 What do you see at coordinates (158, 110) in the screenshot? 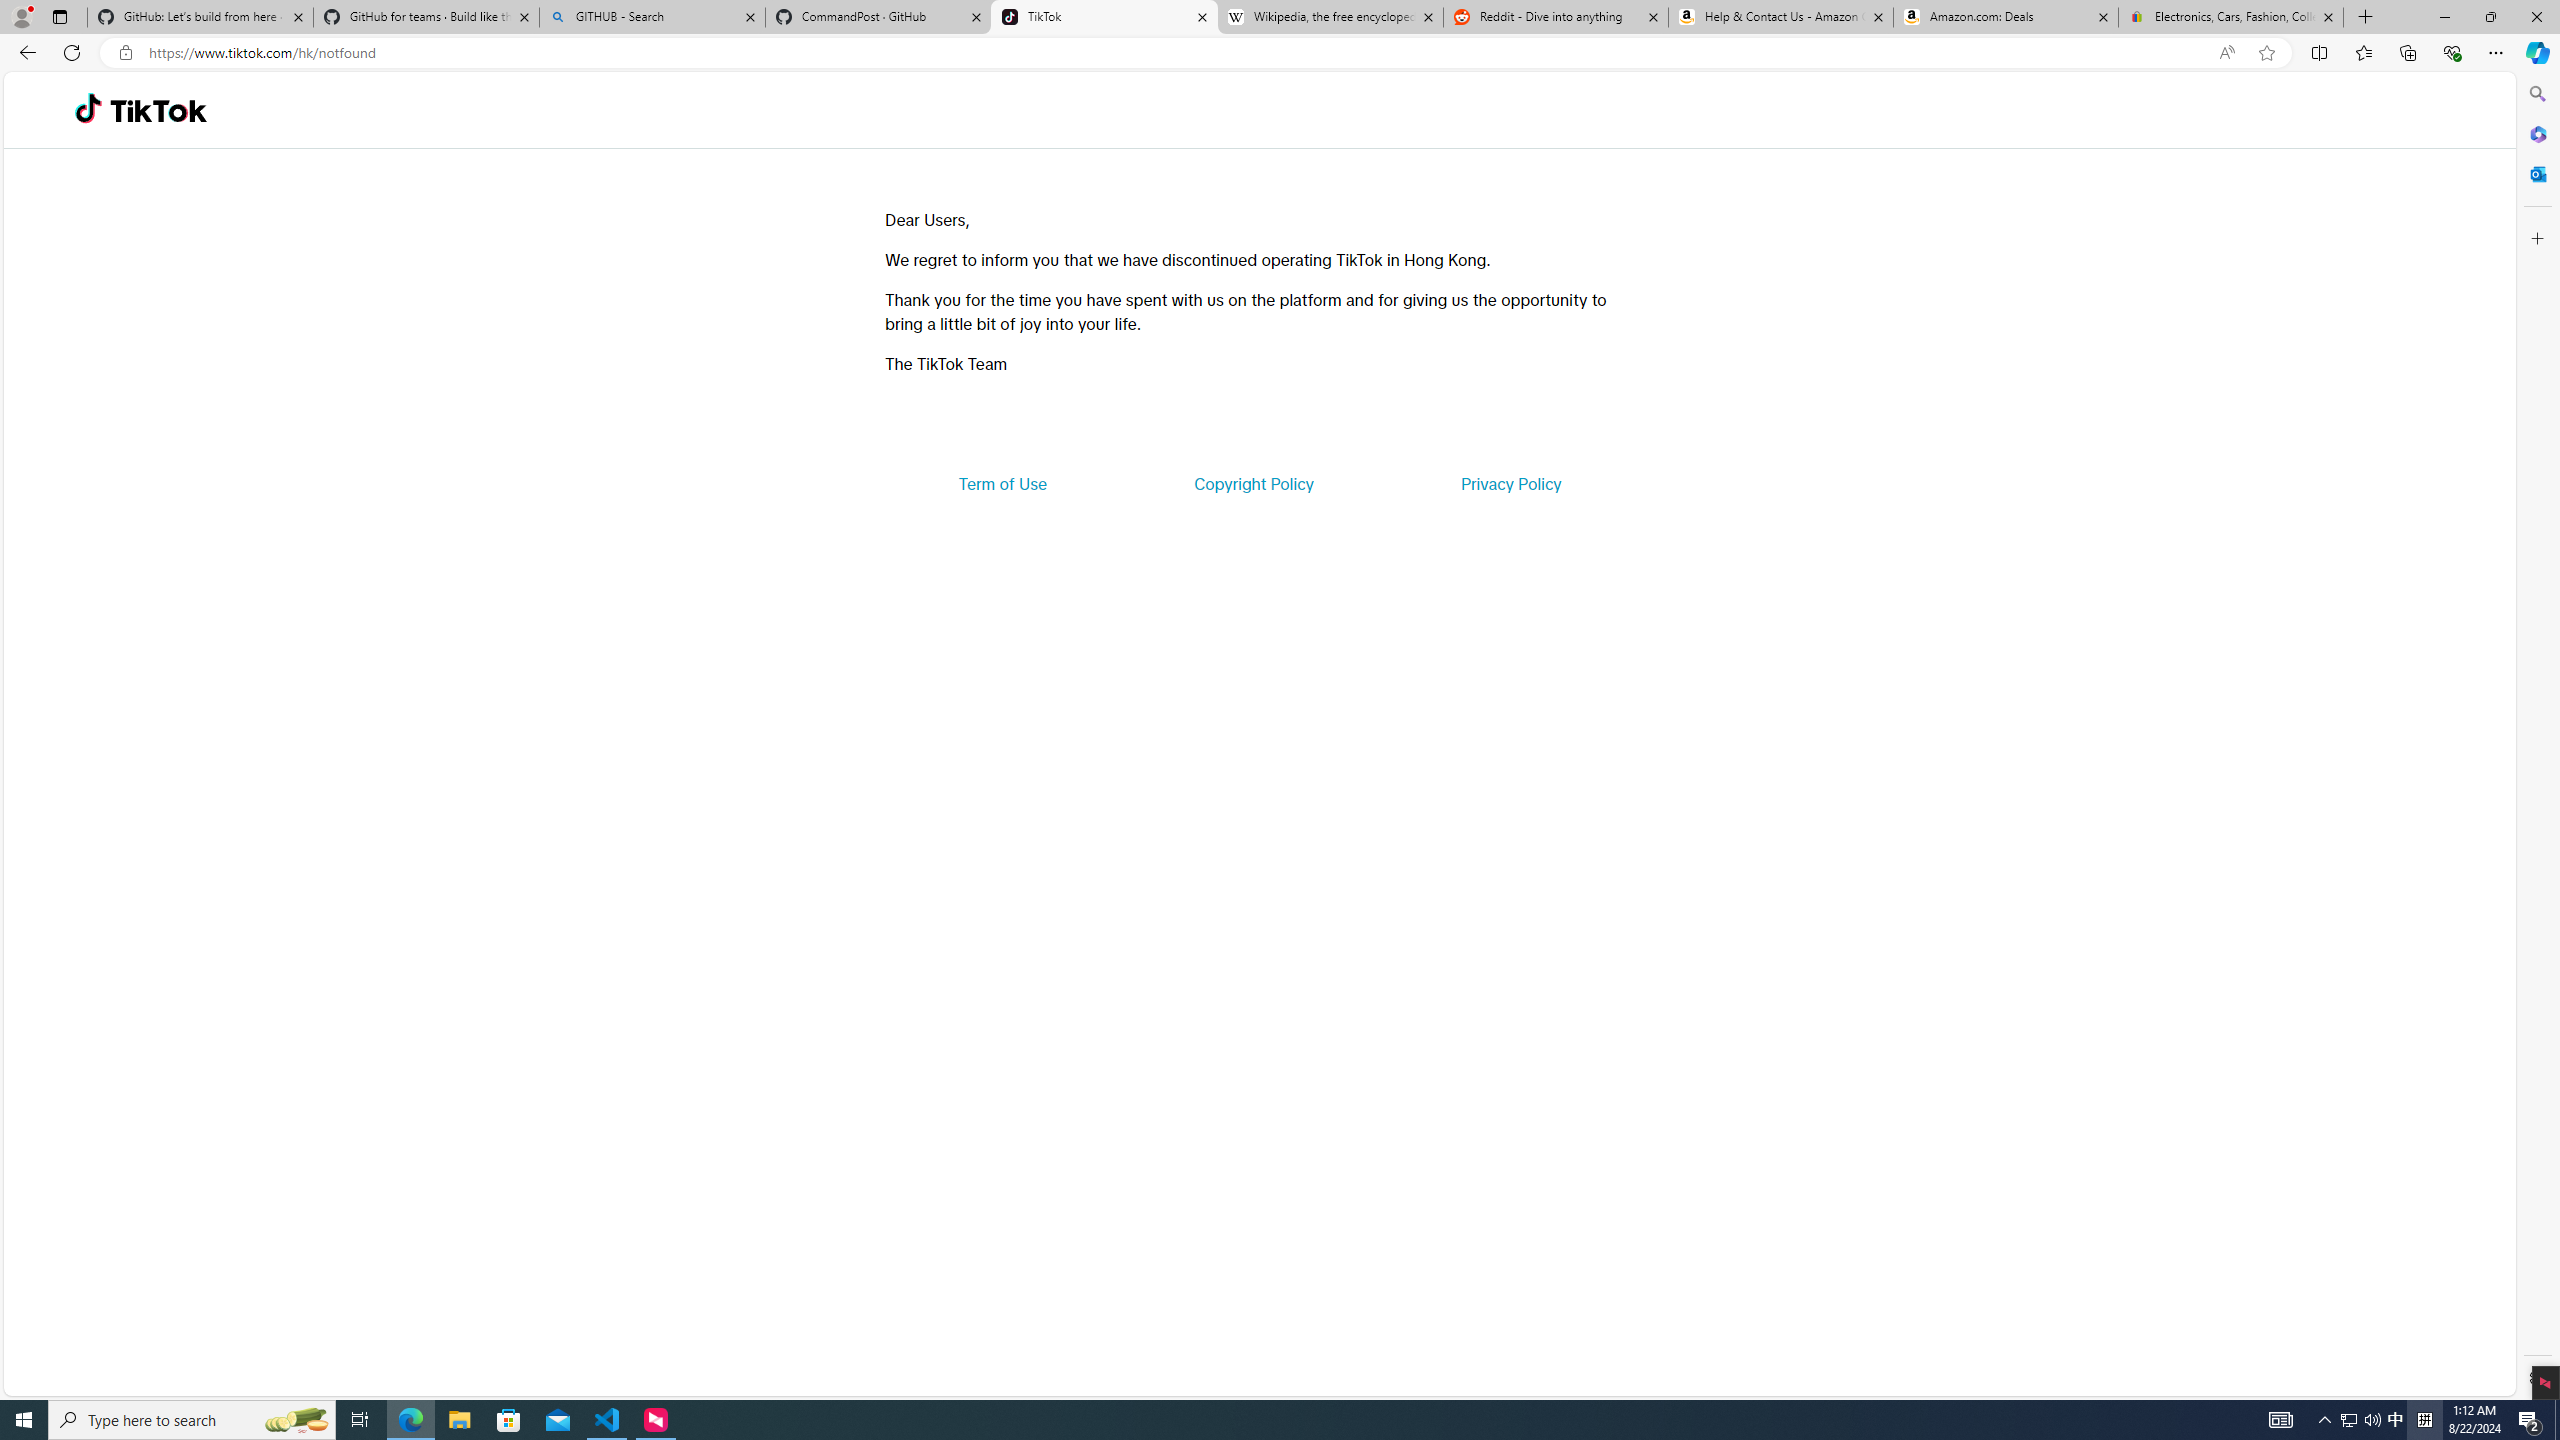
I see `TikTok` at bounding box center [158, 110].